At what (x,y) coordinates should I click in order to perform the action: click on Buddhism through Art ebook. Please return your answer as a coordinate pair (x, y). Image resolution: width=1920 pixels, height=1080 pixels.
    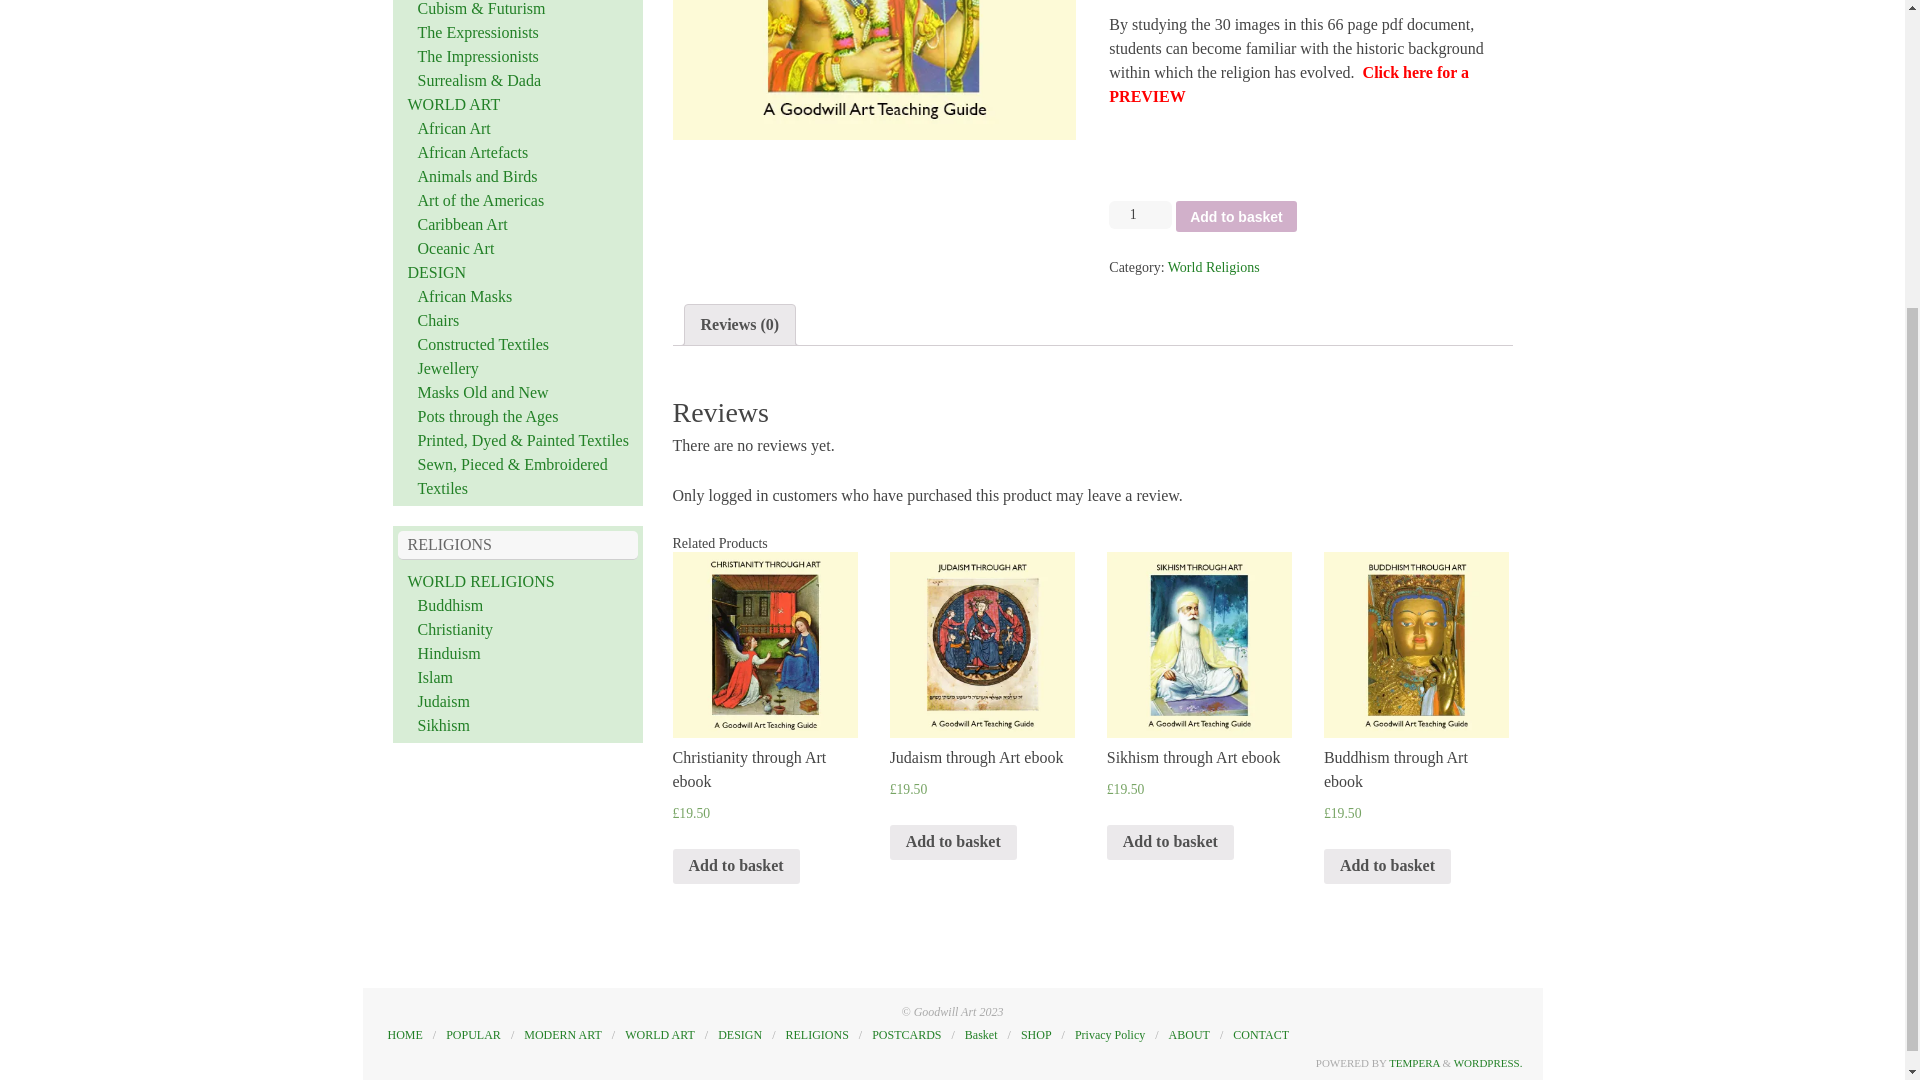
    Looking at the image, I should click on (1416, 644).